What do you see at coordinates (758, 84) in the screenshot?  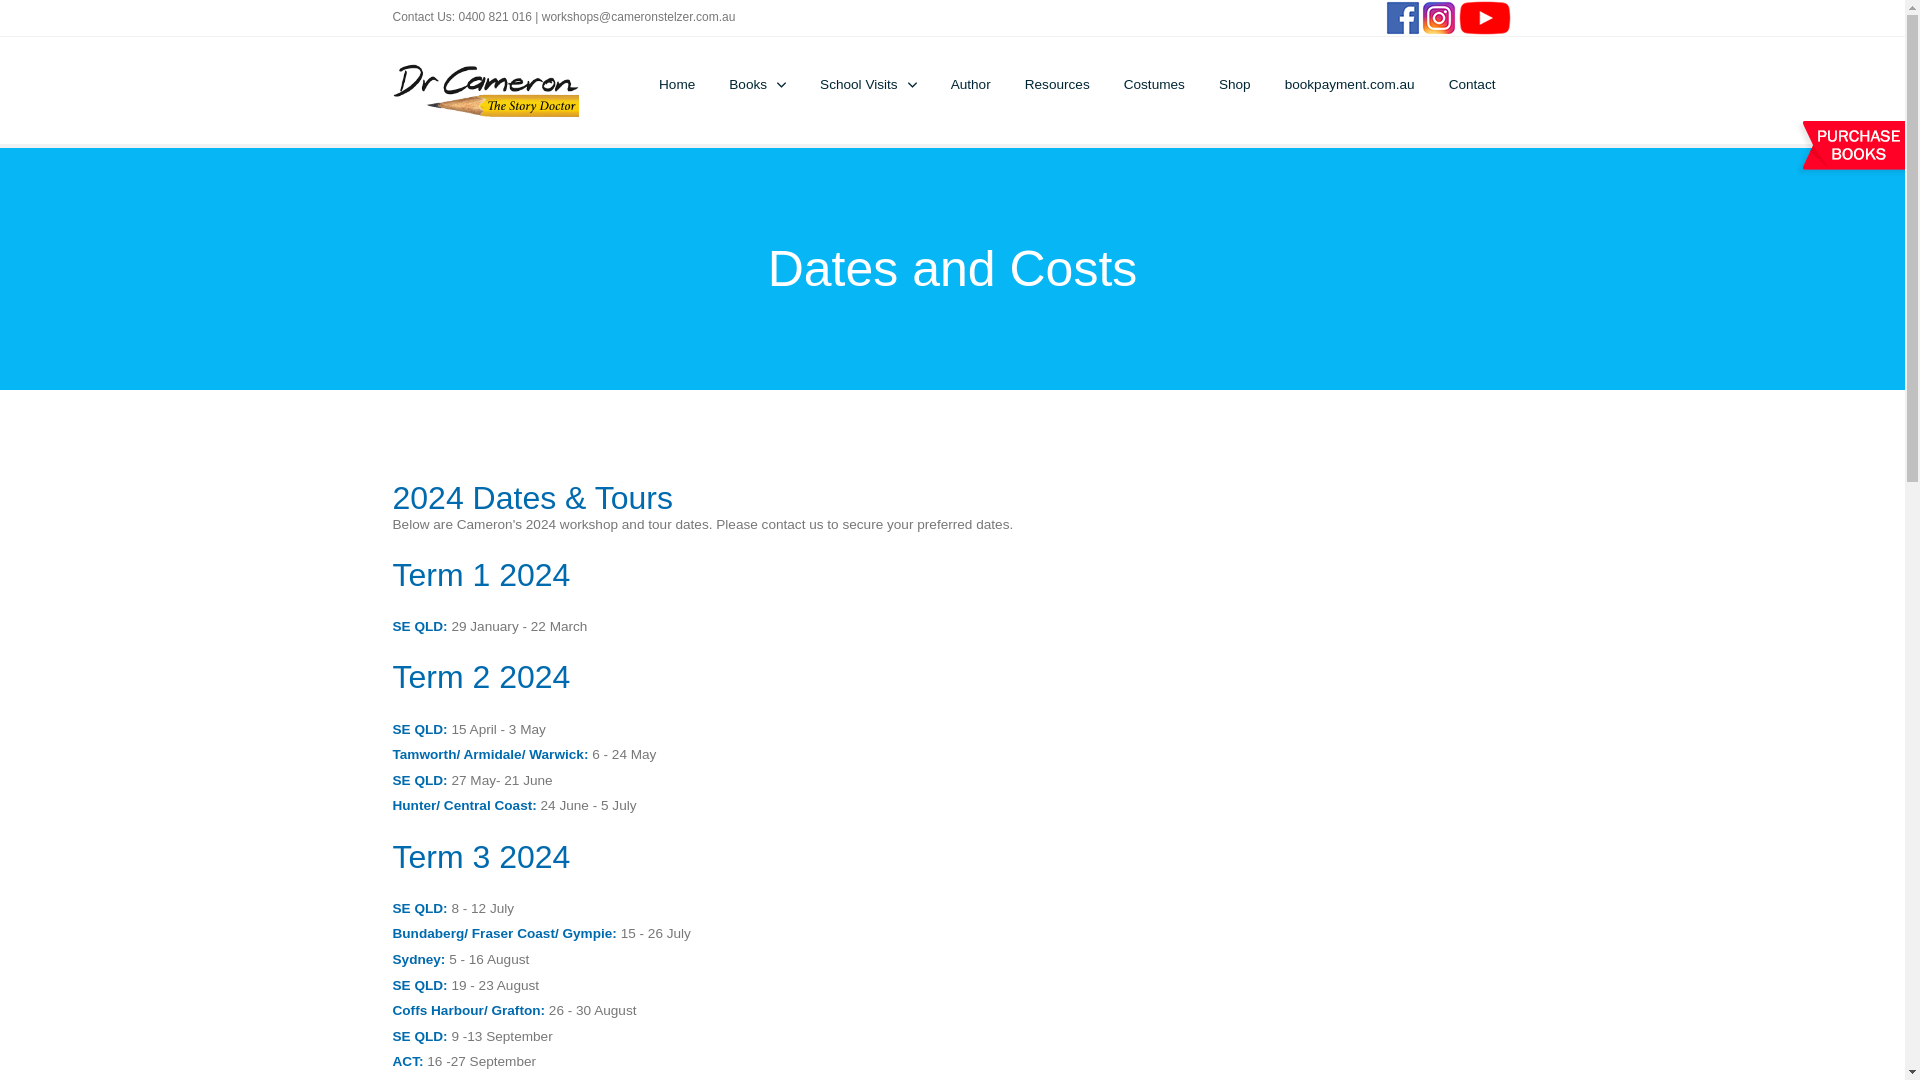 I see `Books` at bounding box center [758, 84].